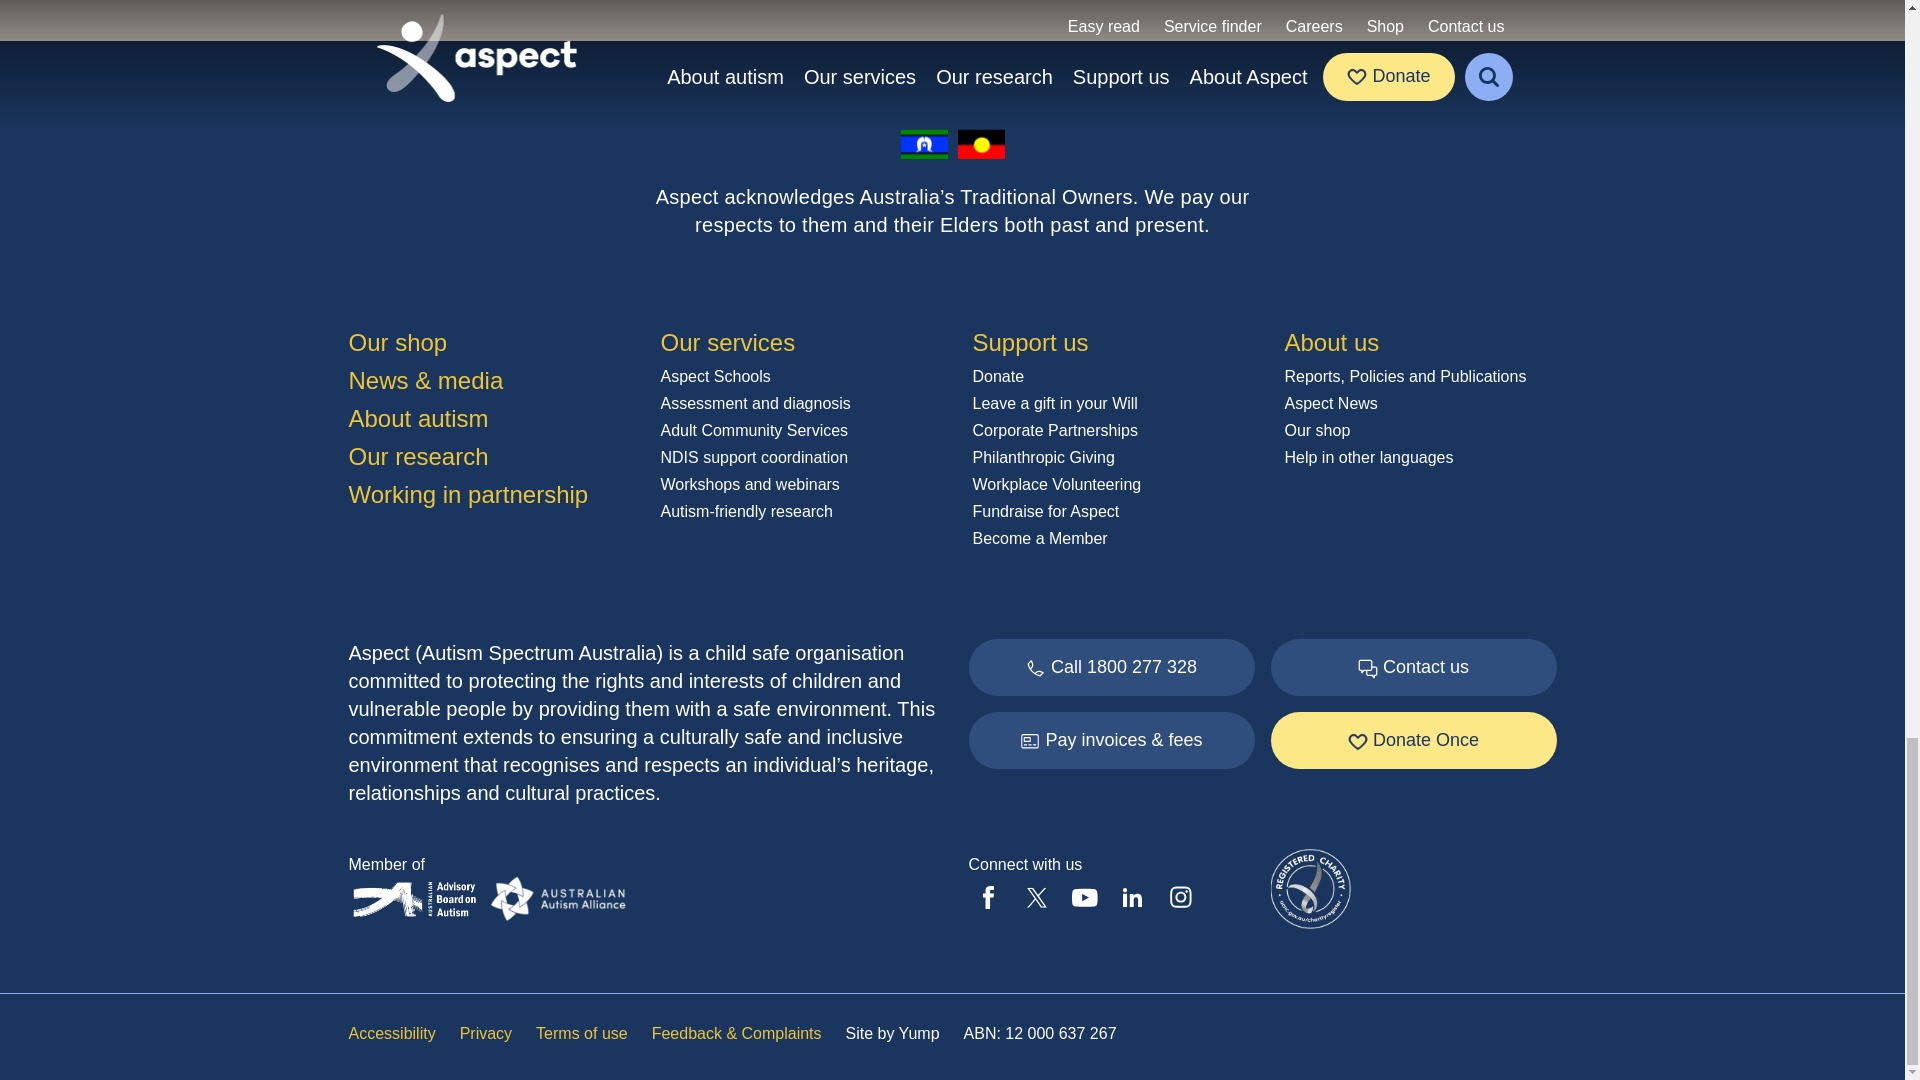  Describe the element at coordinates (1110, 740) in the screenshot. I see `Pay invoices and fees` at that location.